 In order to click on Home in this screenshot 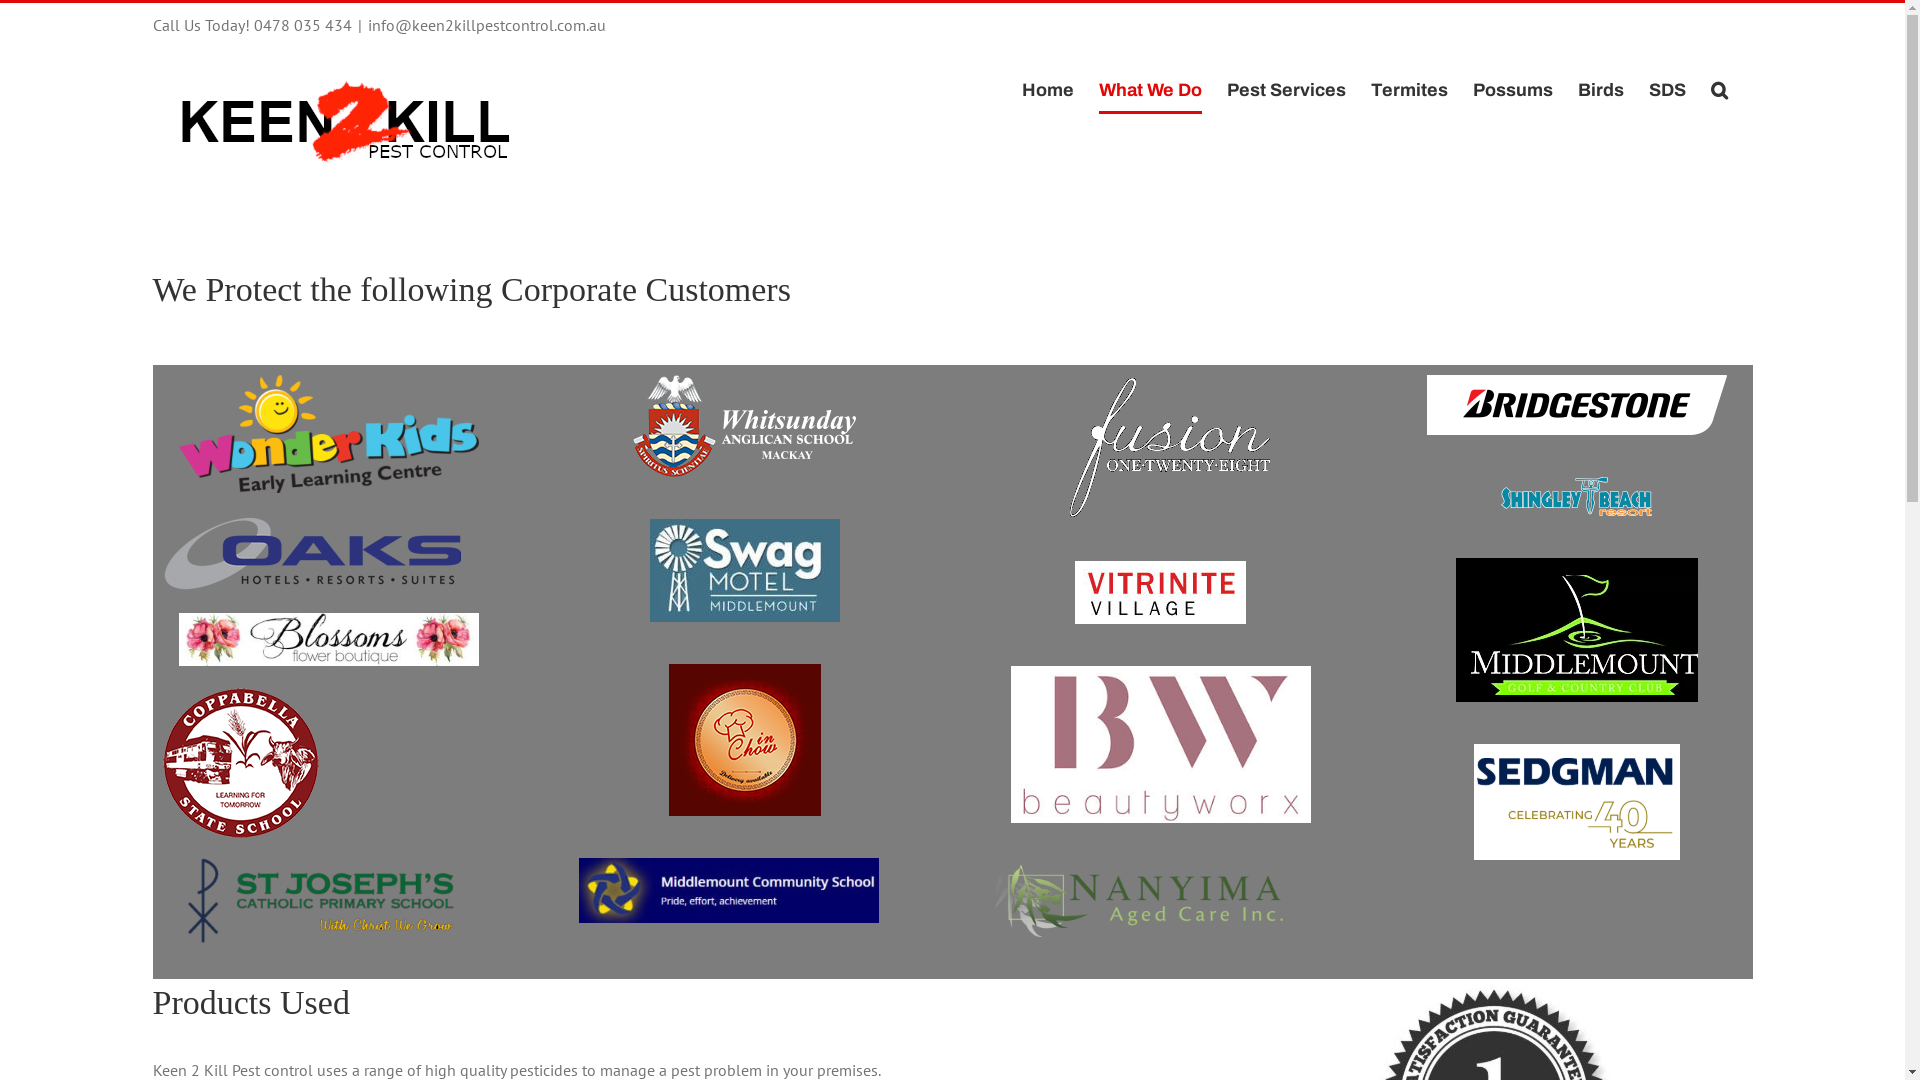, I will do `click(1048, 90)`.